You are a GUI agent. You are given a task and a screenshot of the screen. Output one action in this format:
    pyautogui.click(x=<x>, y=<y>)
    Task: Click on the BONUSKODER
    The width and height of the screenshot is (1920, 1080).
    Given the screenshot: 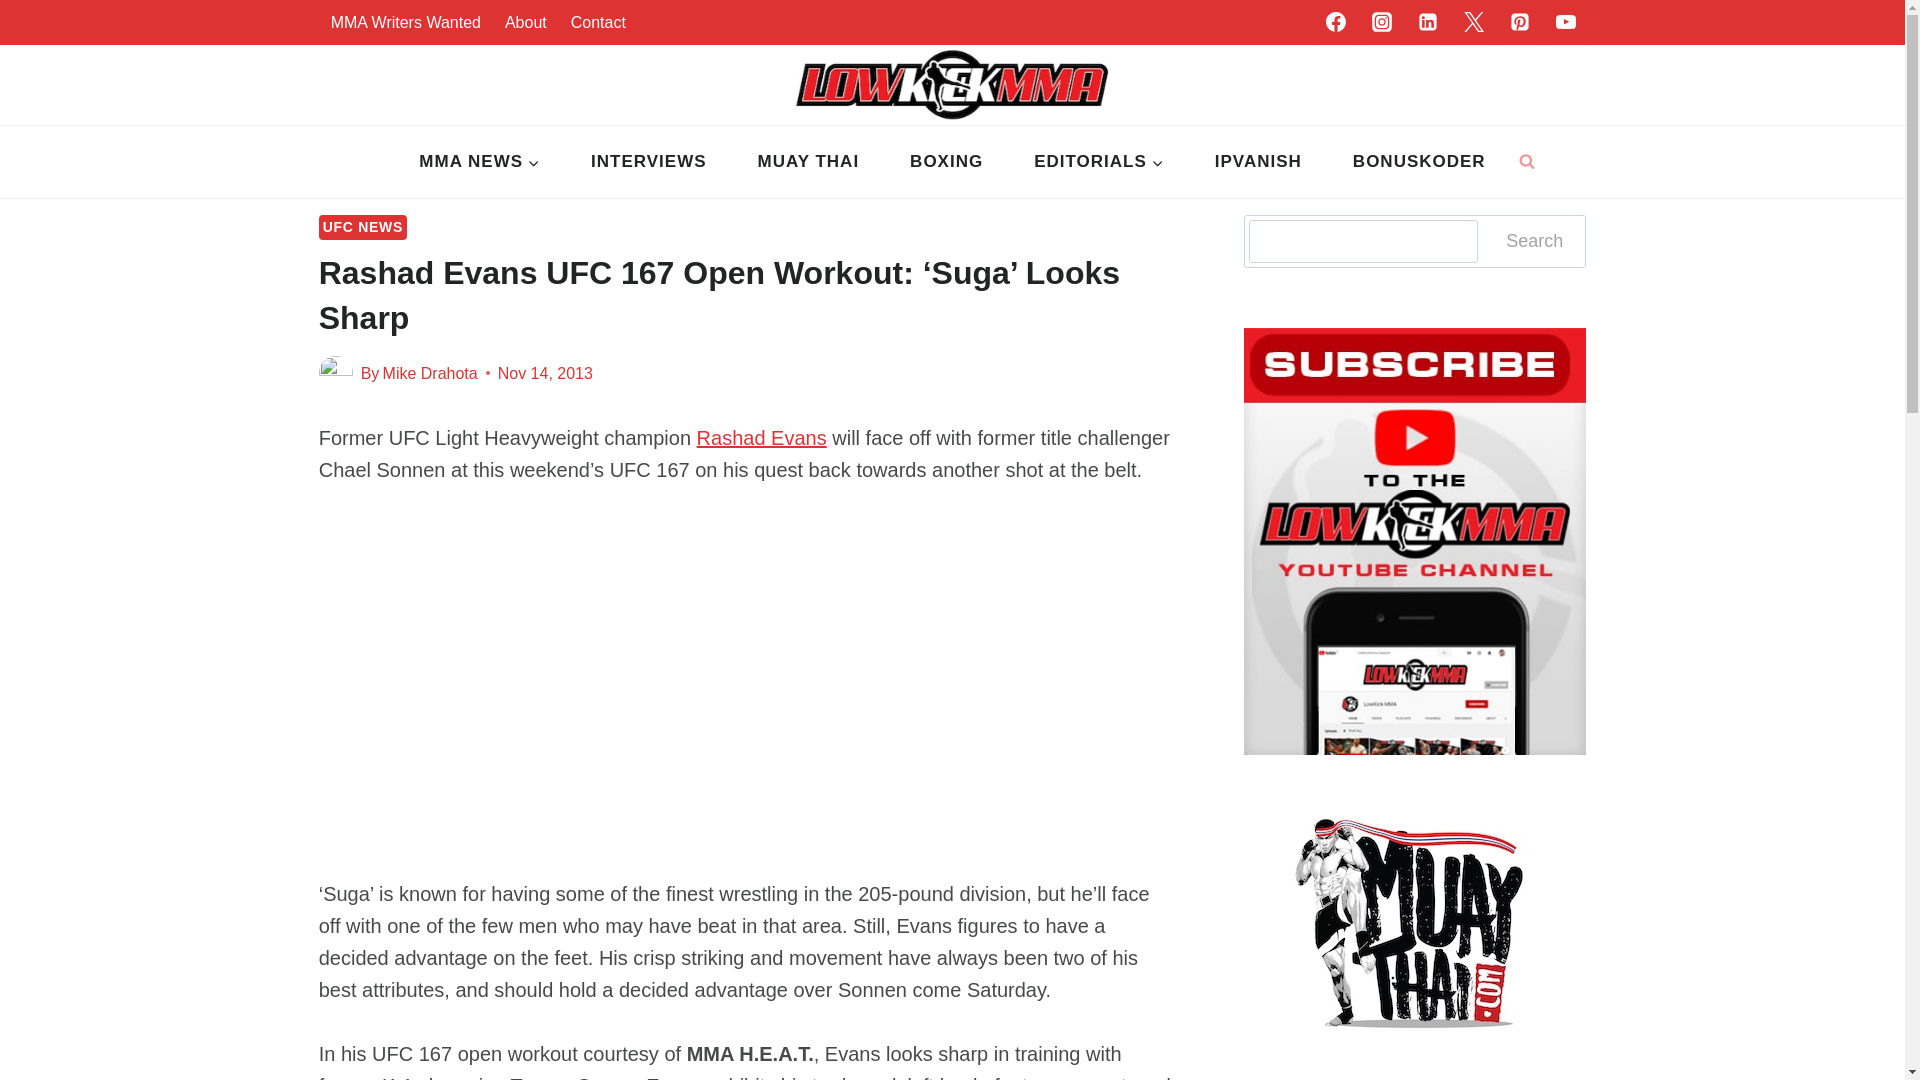 What is the action you would take?
    pyautogui.click(x=1418, y=162)
    